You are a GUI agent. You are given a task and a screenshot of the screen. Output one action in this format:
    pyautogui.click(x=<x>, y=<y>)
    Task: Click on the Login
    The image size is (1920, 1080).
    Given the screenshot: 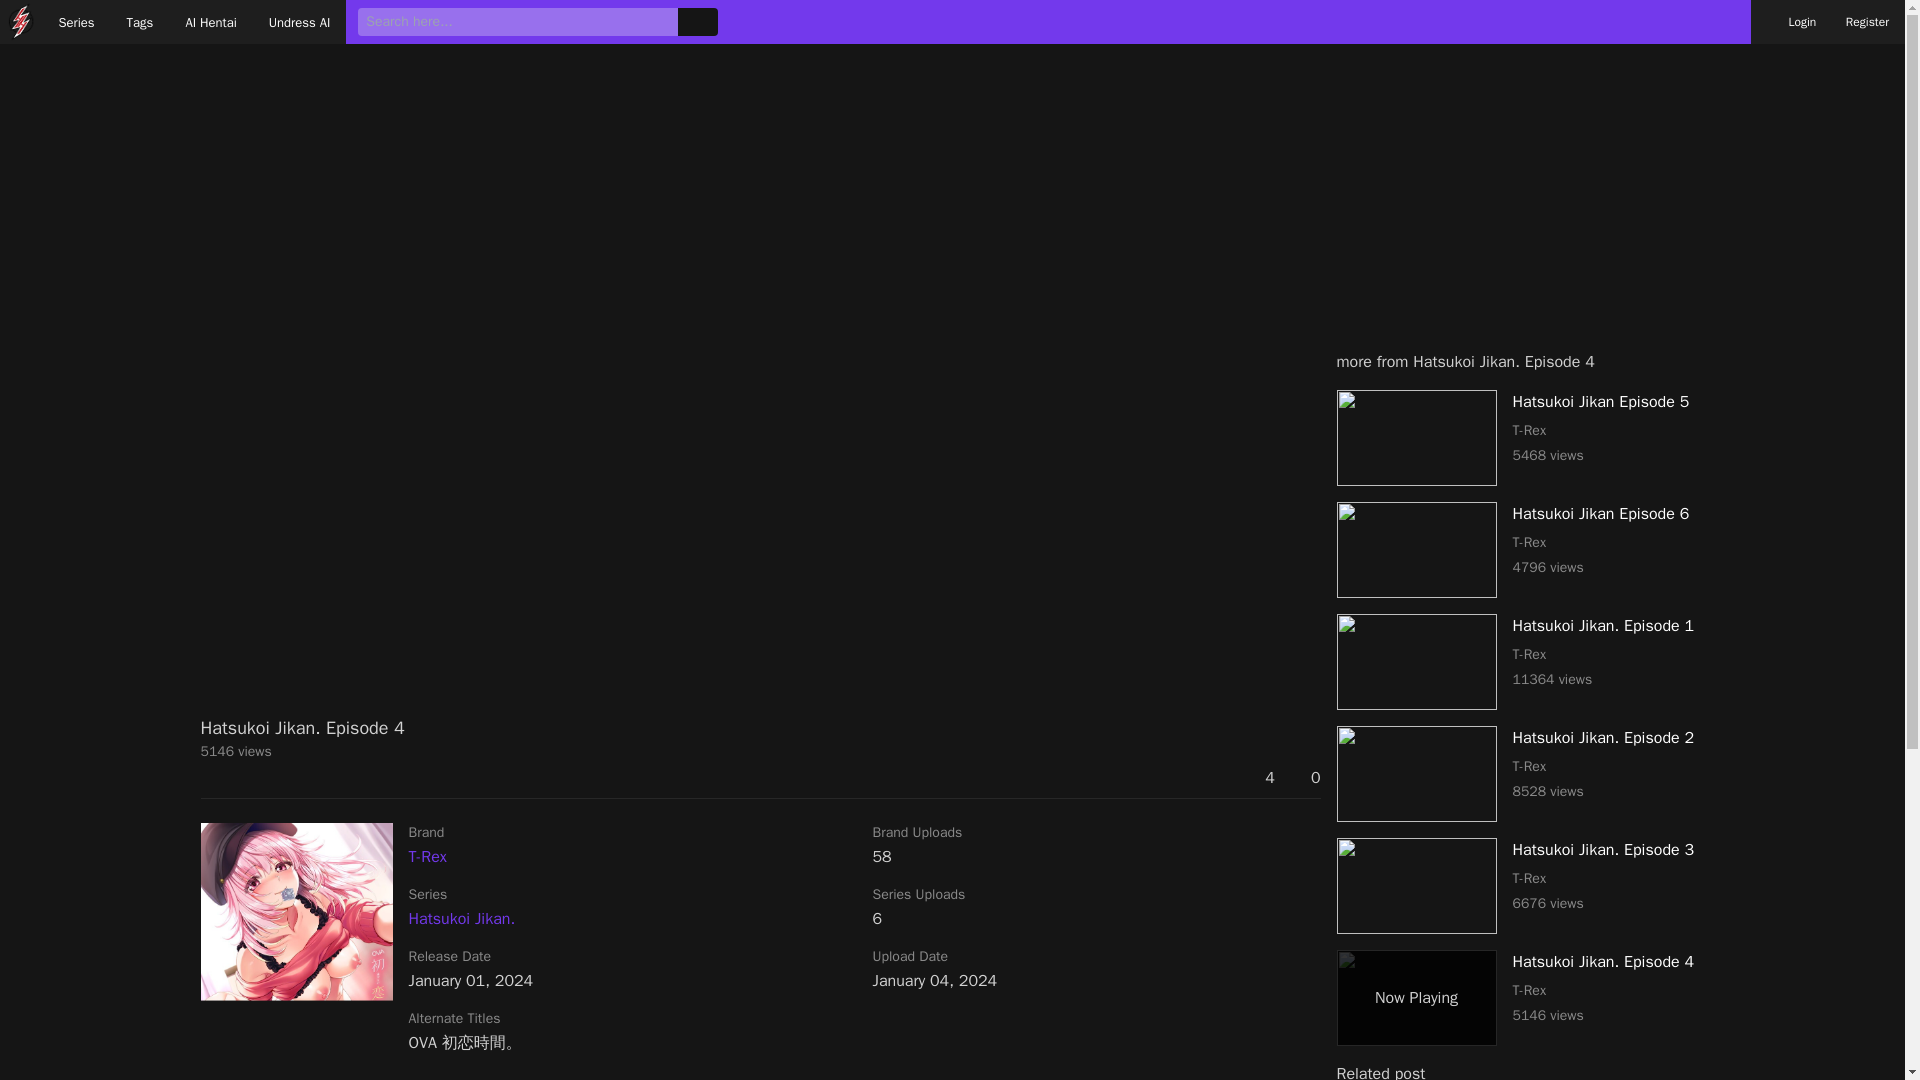 What is the action you would take?
    pyautogui.click(x=1305, y=777)
    